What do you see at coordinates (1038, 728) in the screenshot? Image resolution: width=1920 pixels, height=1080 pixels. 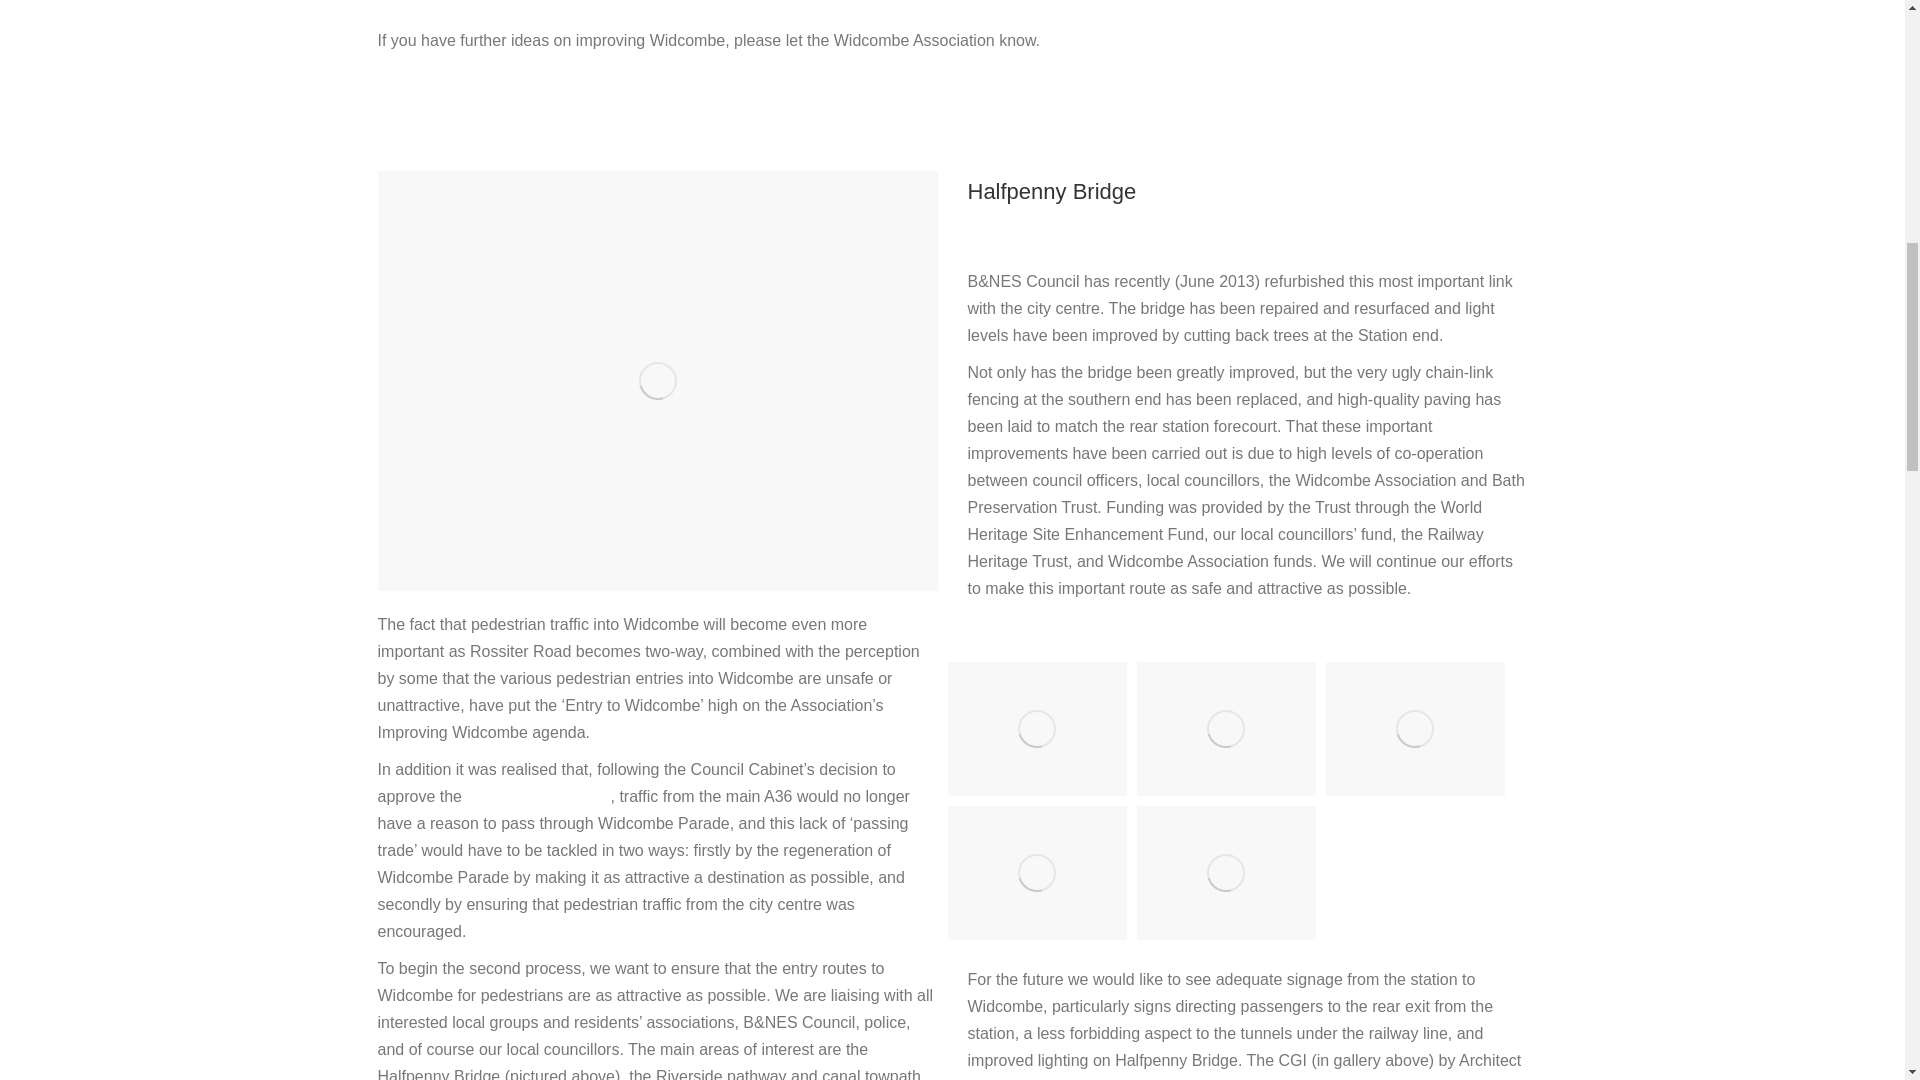 I see `Bridge 20 June 2013` at bounding box center [1038, 728].